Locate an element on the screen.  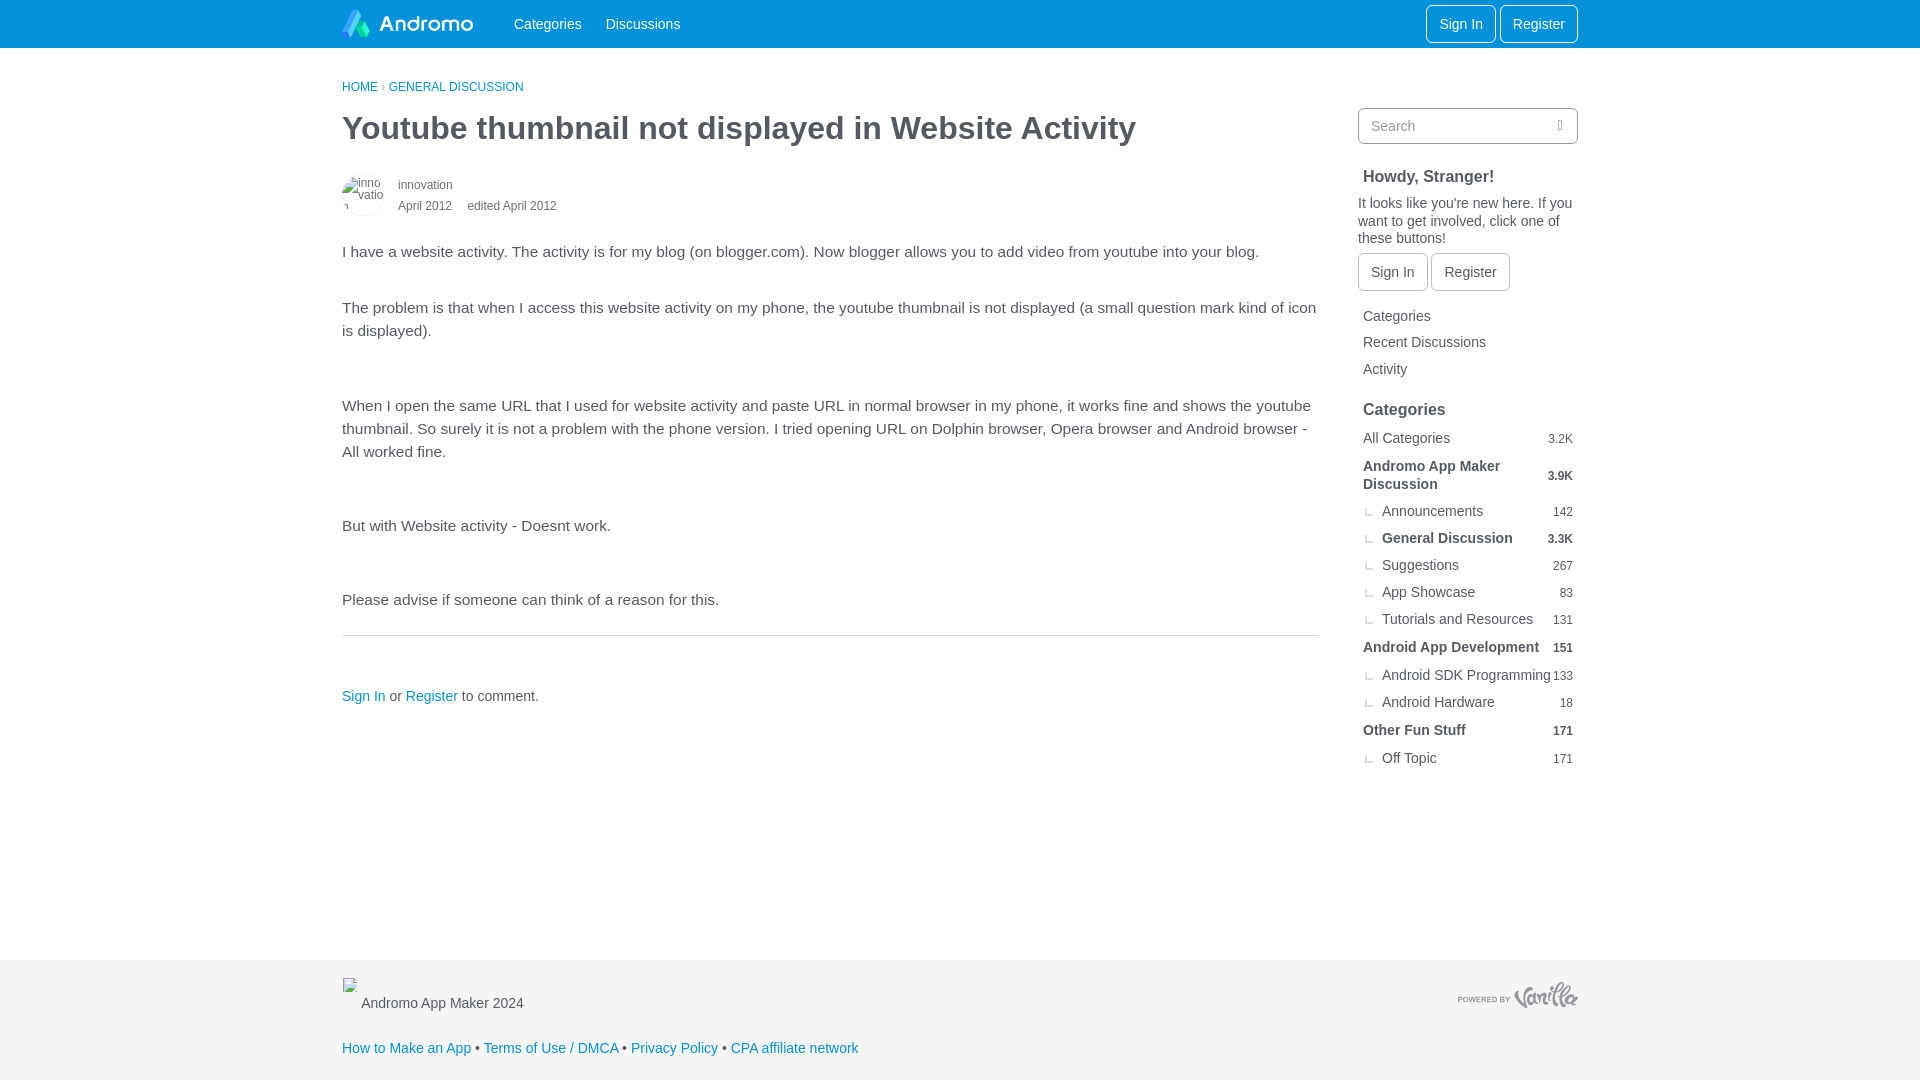
Recent Discussions is located at coordinates (511, 205).